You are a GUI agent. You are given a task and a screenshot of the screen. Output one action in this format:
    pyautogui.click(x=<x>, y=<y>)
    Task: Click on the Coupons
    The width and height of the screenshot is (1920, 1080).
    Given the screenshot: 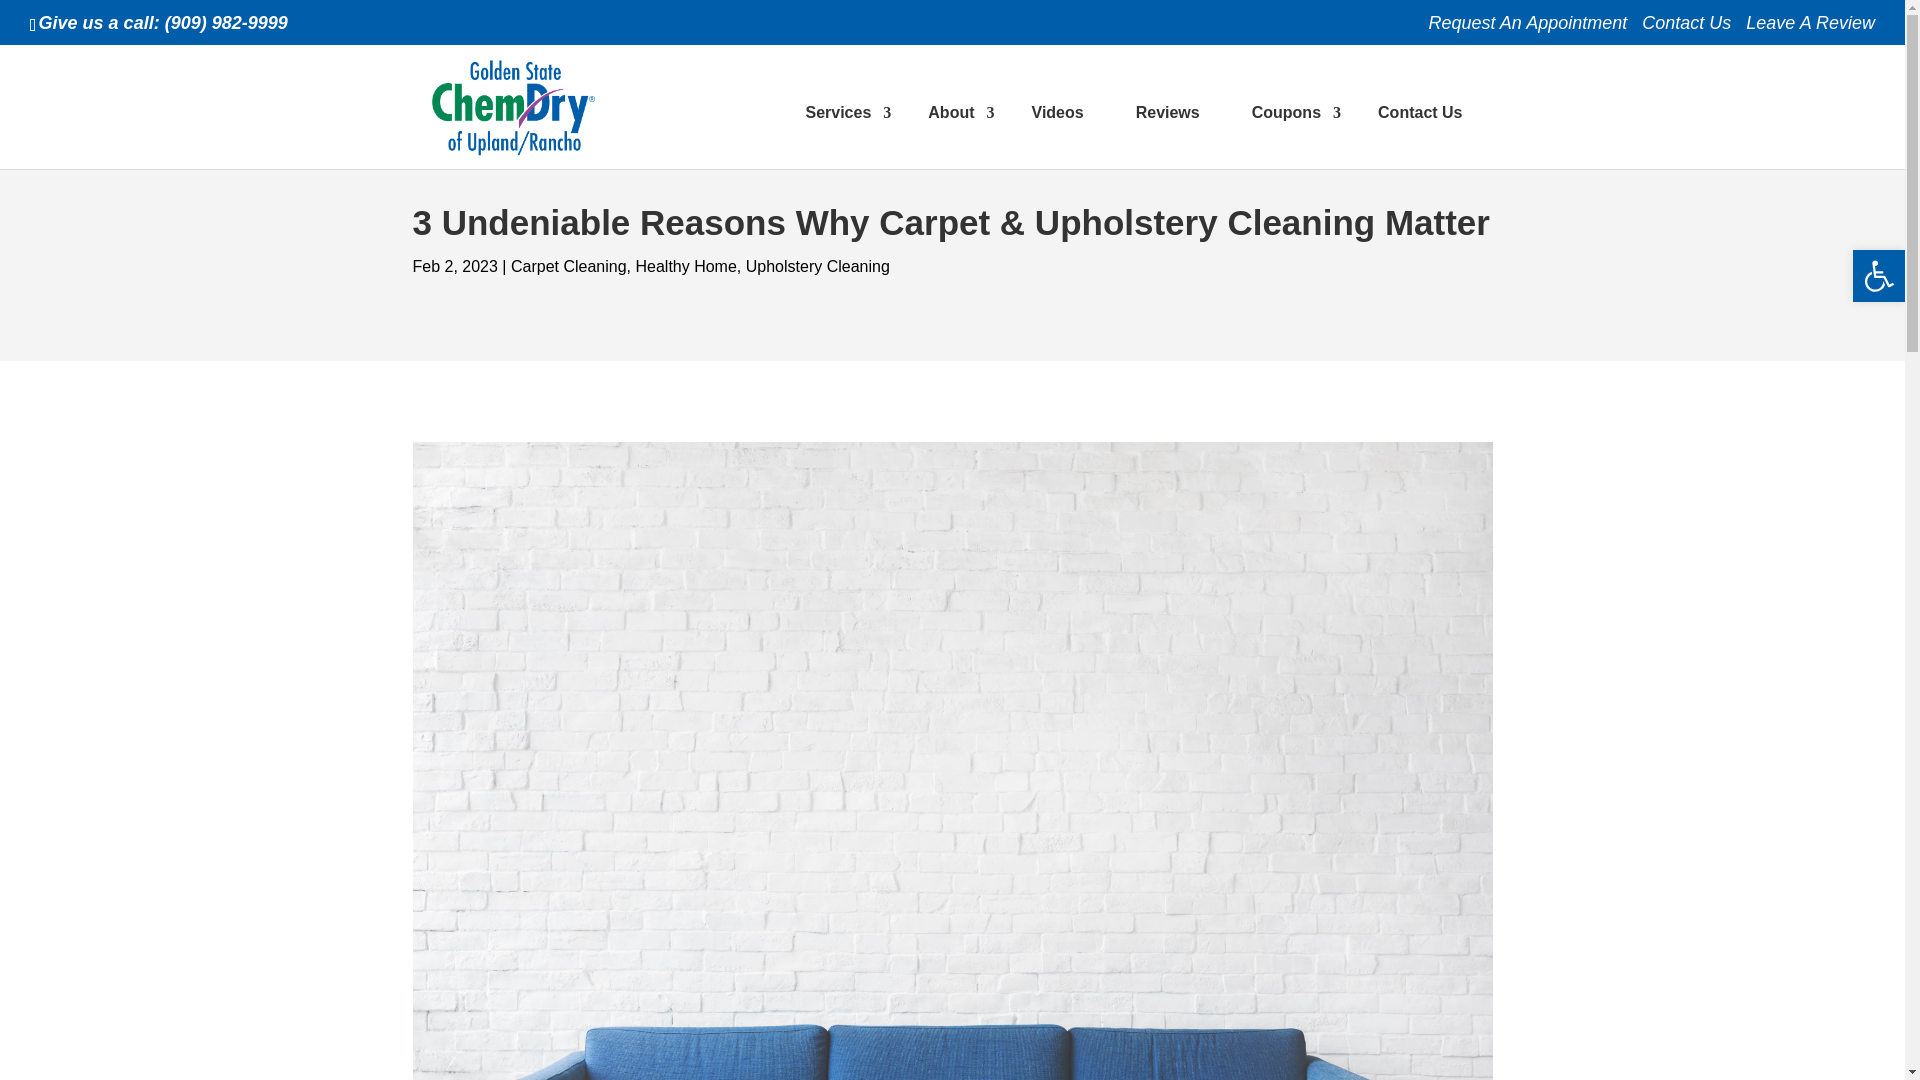 What is the action you would take?
    pyautogui.click(x=1288, y=132)
    